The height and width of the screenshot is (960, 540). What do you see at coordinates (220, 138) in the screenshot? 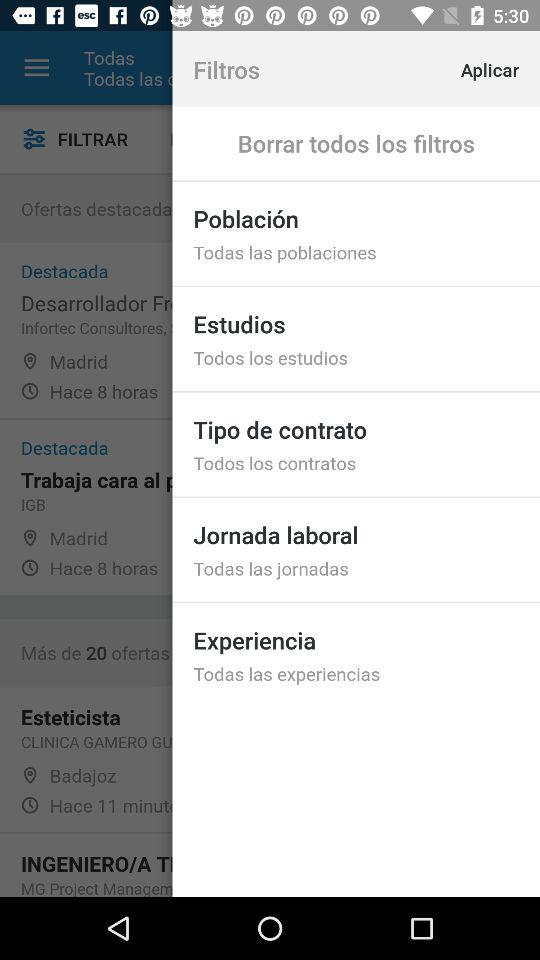
I see `tap item to the left of the estudios item` at bounding box center [220, 138].